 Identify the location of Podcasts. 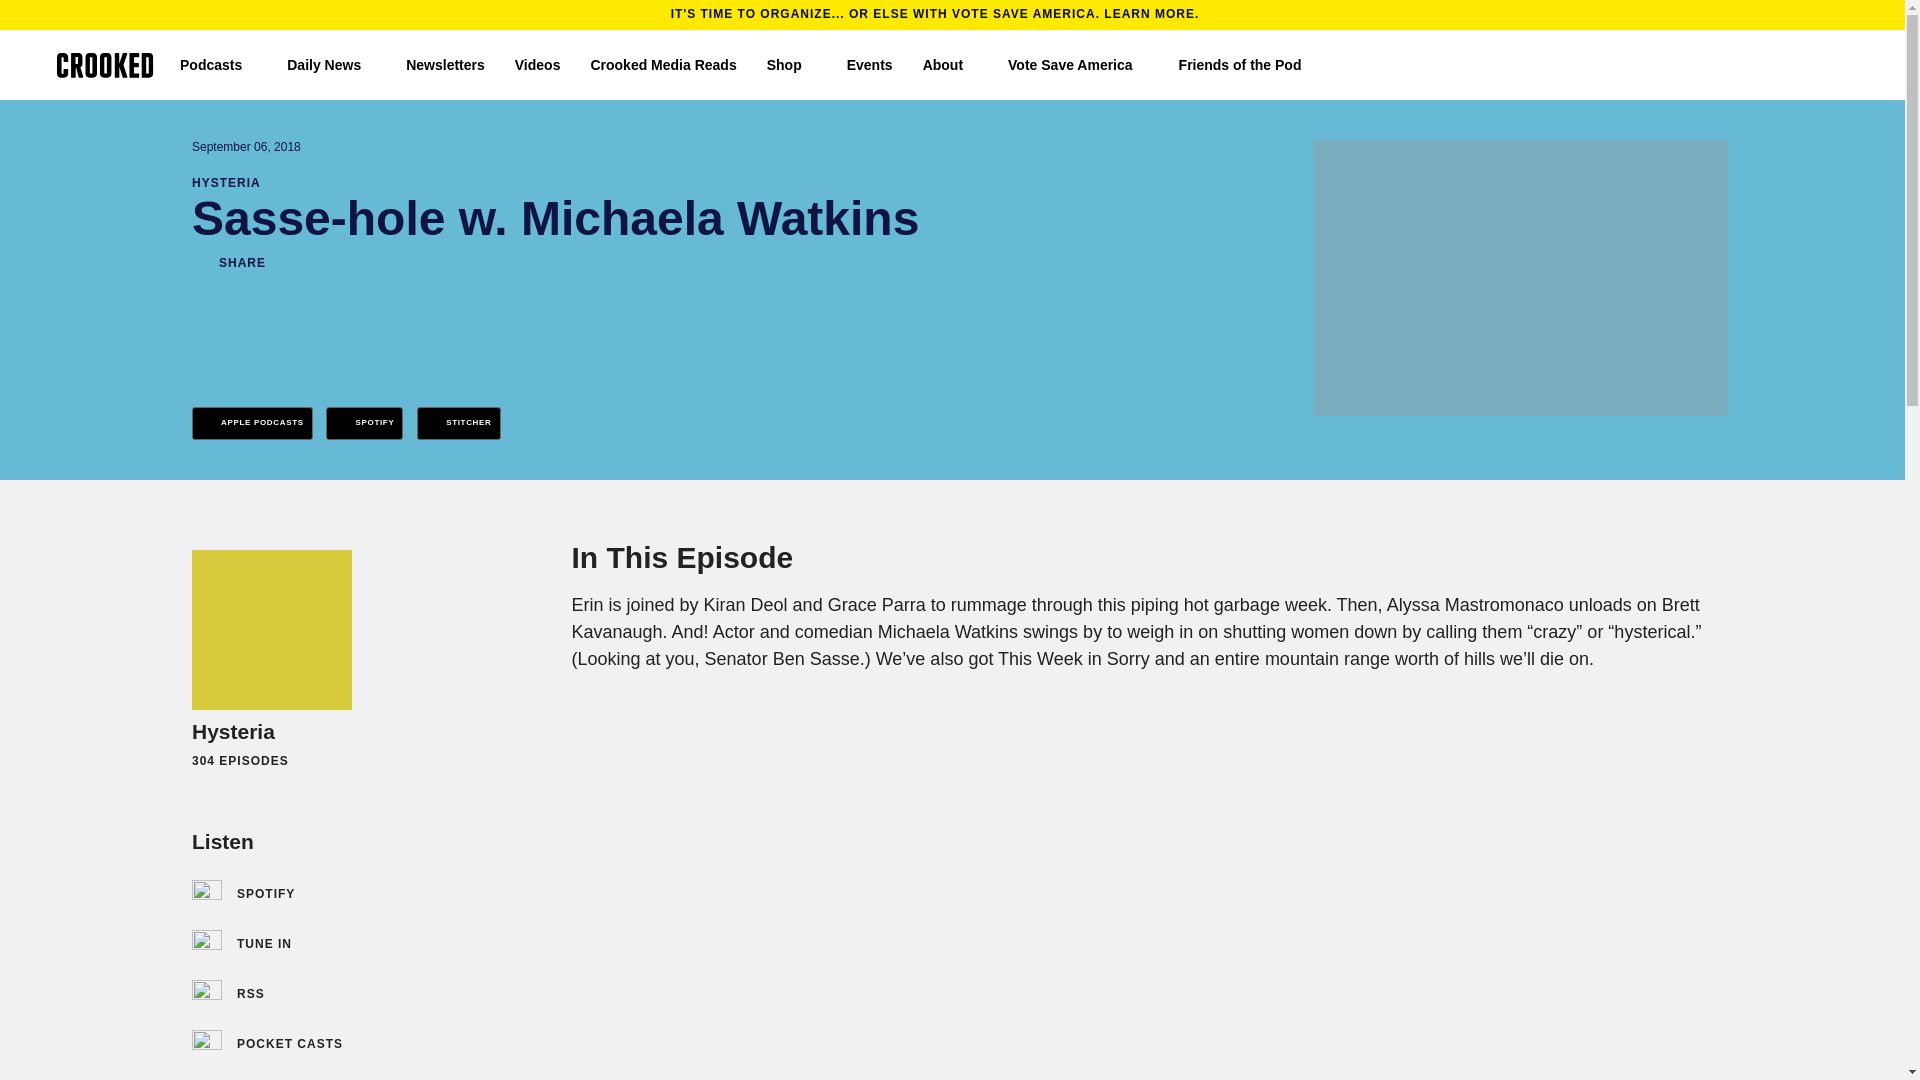
(218, 64).